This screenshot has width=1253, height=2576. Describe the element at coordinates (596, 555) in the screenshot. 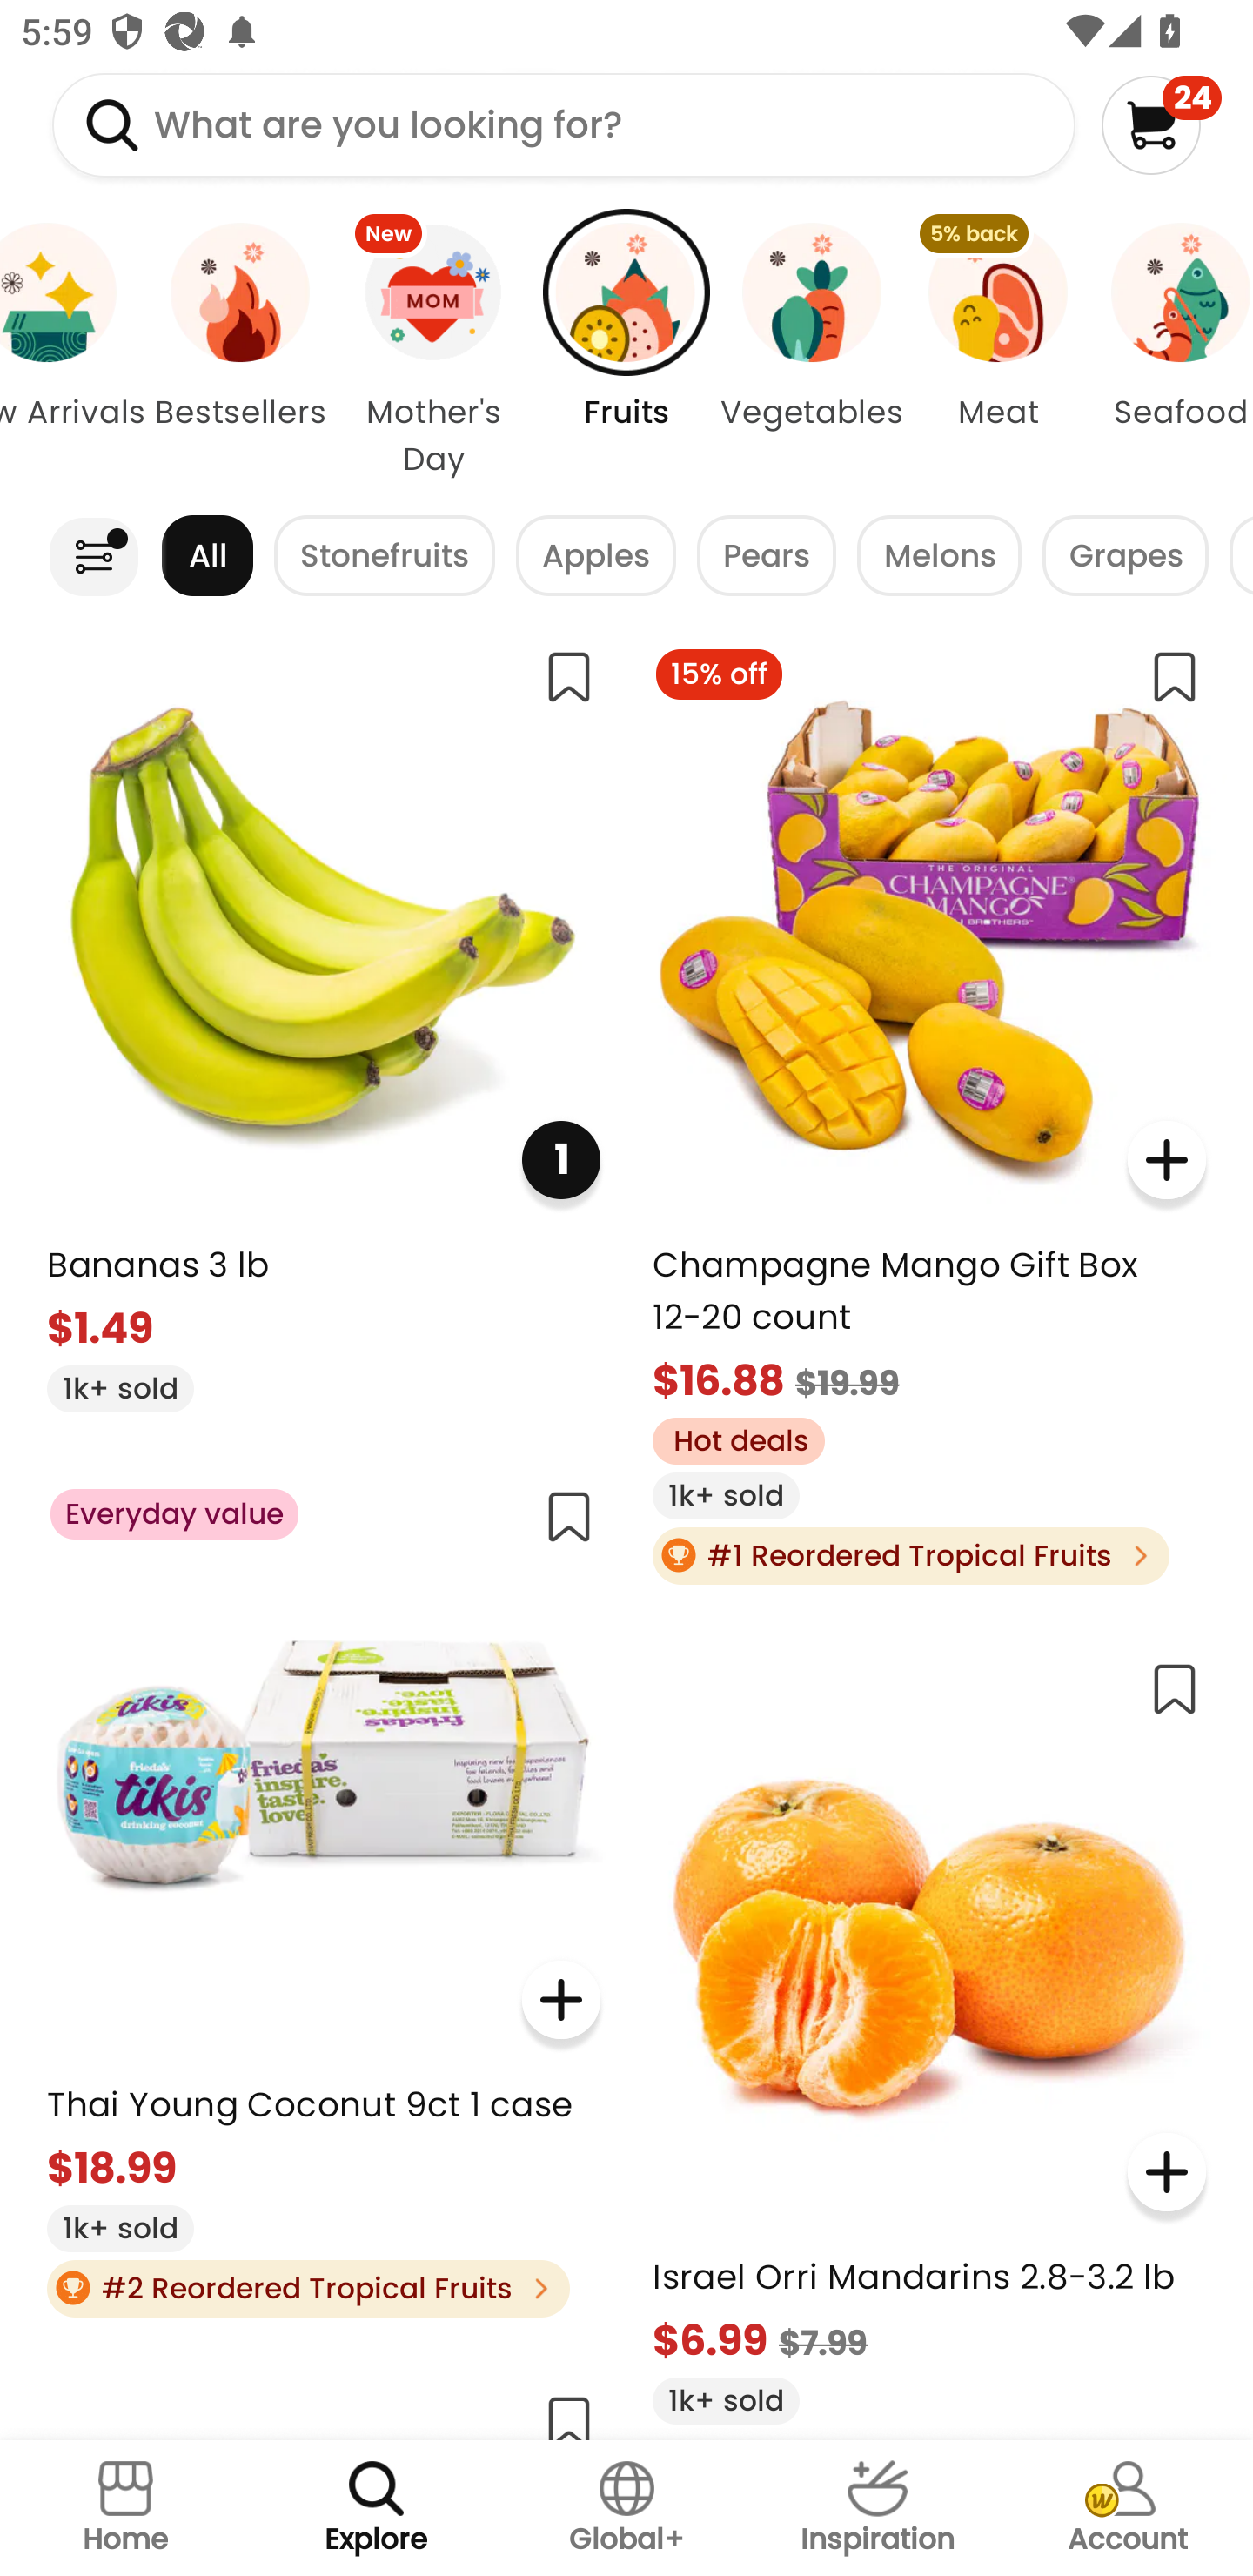

I see `Apples` at that location.